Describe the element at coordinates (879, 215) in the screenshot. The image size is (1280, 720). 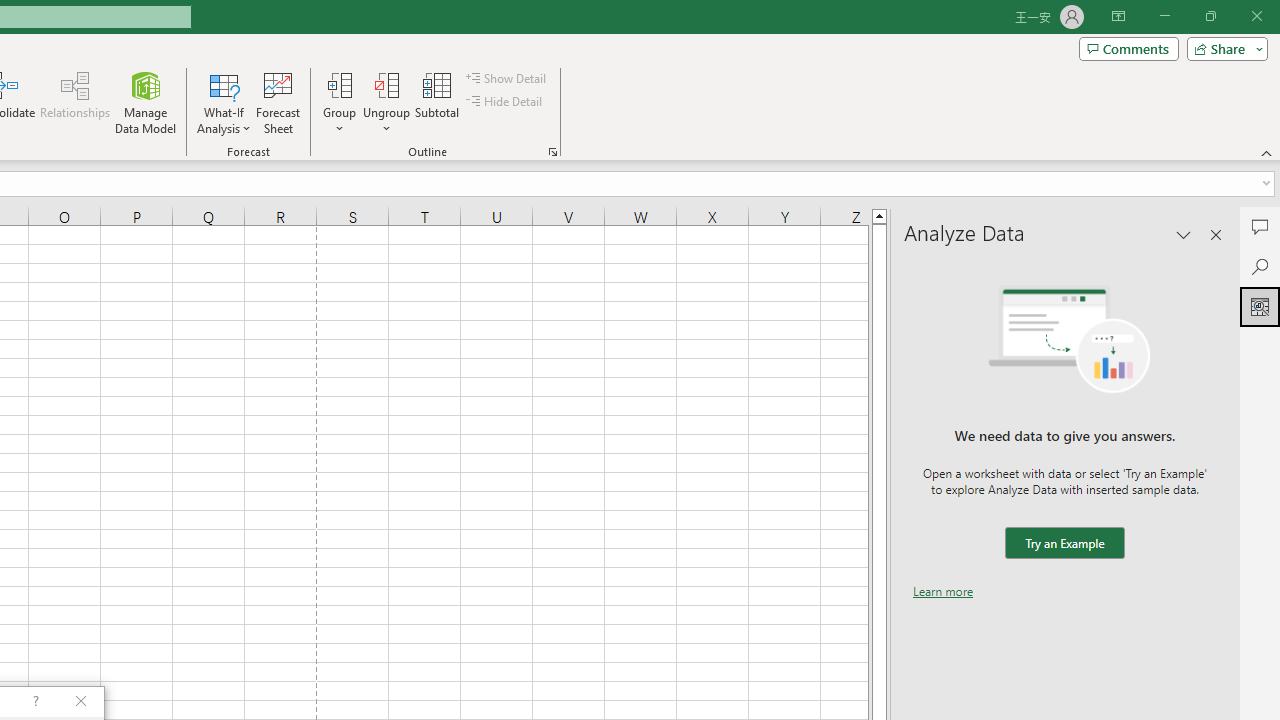
I see `Line up` at that location.